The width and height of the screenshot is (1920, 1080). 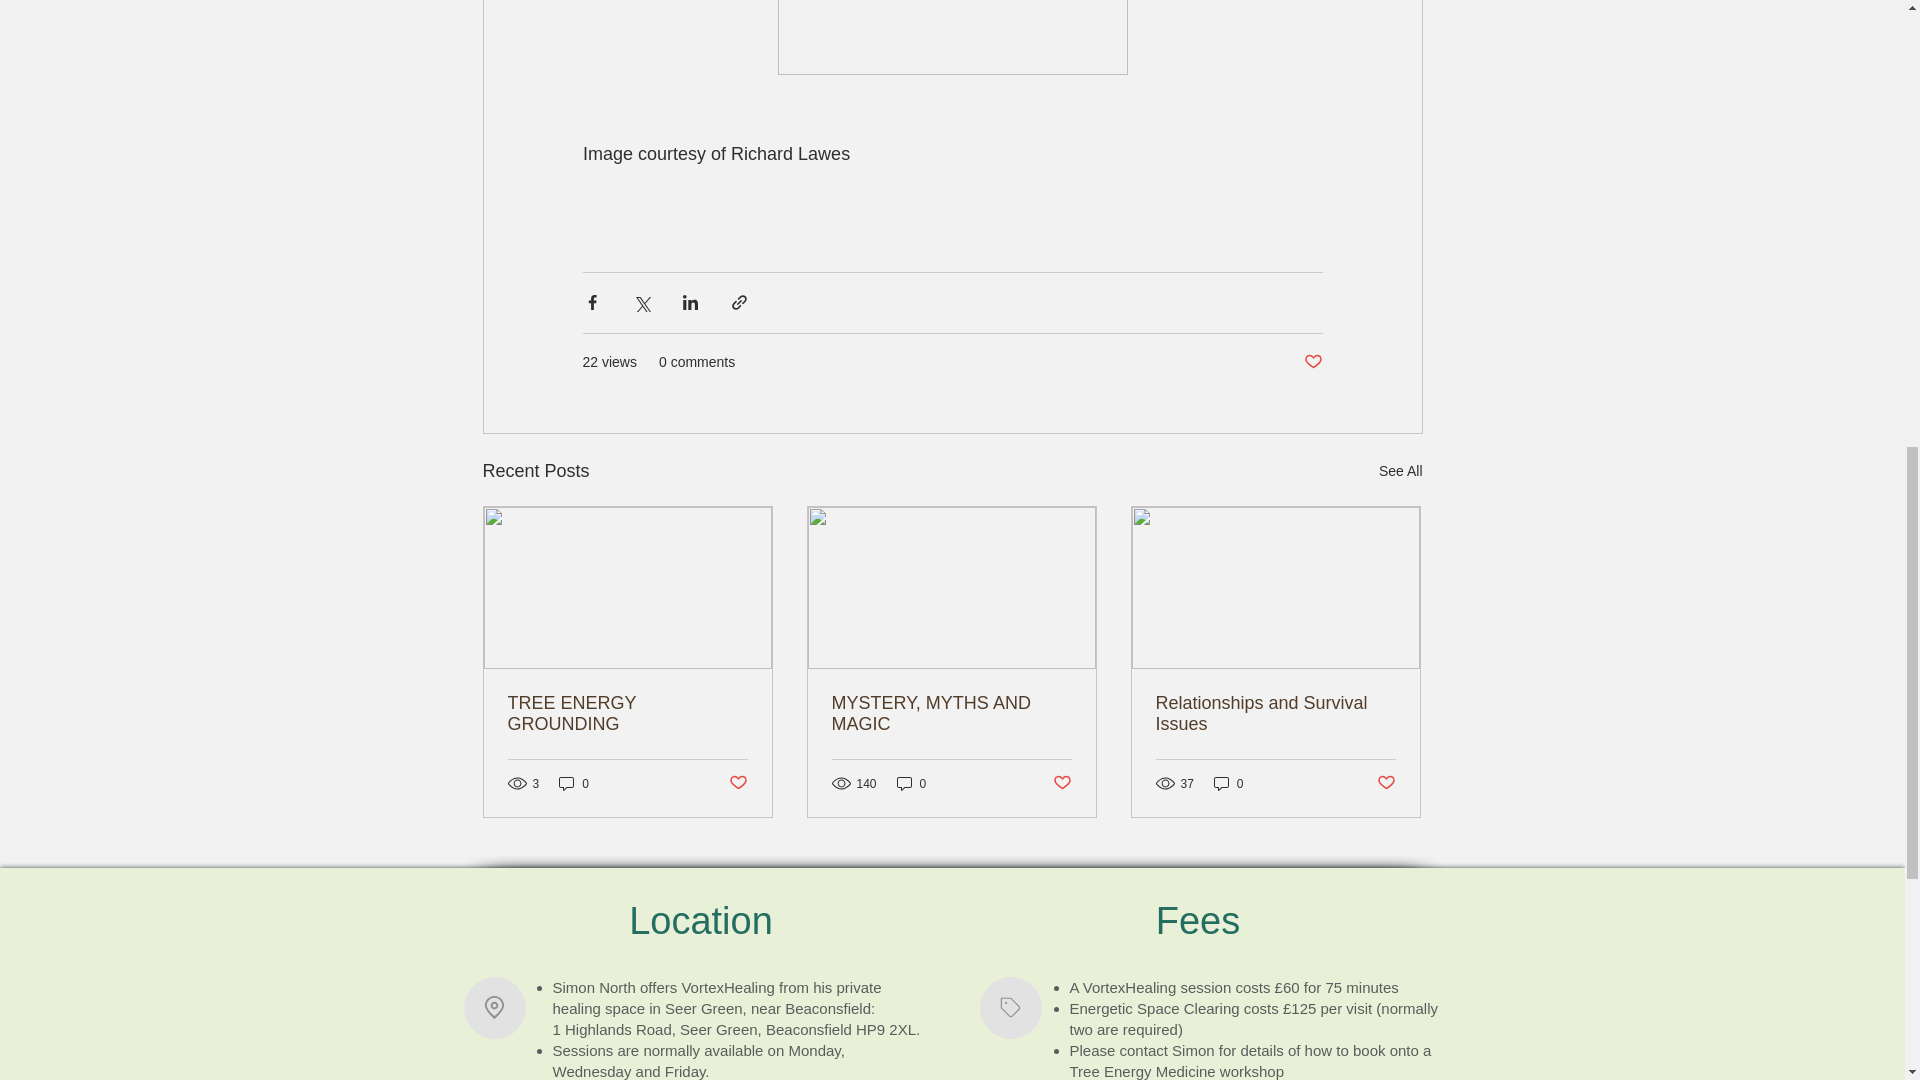 What do you see at coordinates (951, 714) in the screenshot?
I see `MYSTERY, MYTHS AND MAGIC` at bounding box center [951, 714].